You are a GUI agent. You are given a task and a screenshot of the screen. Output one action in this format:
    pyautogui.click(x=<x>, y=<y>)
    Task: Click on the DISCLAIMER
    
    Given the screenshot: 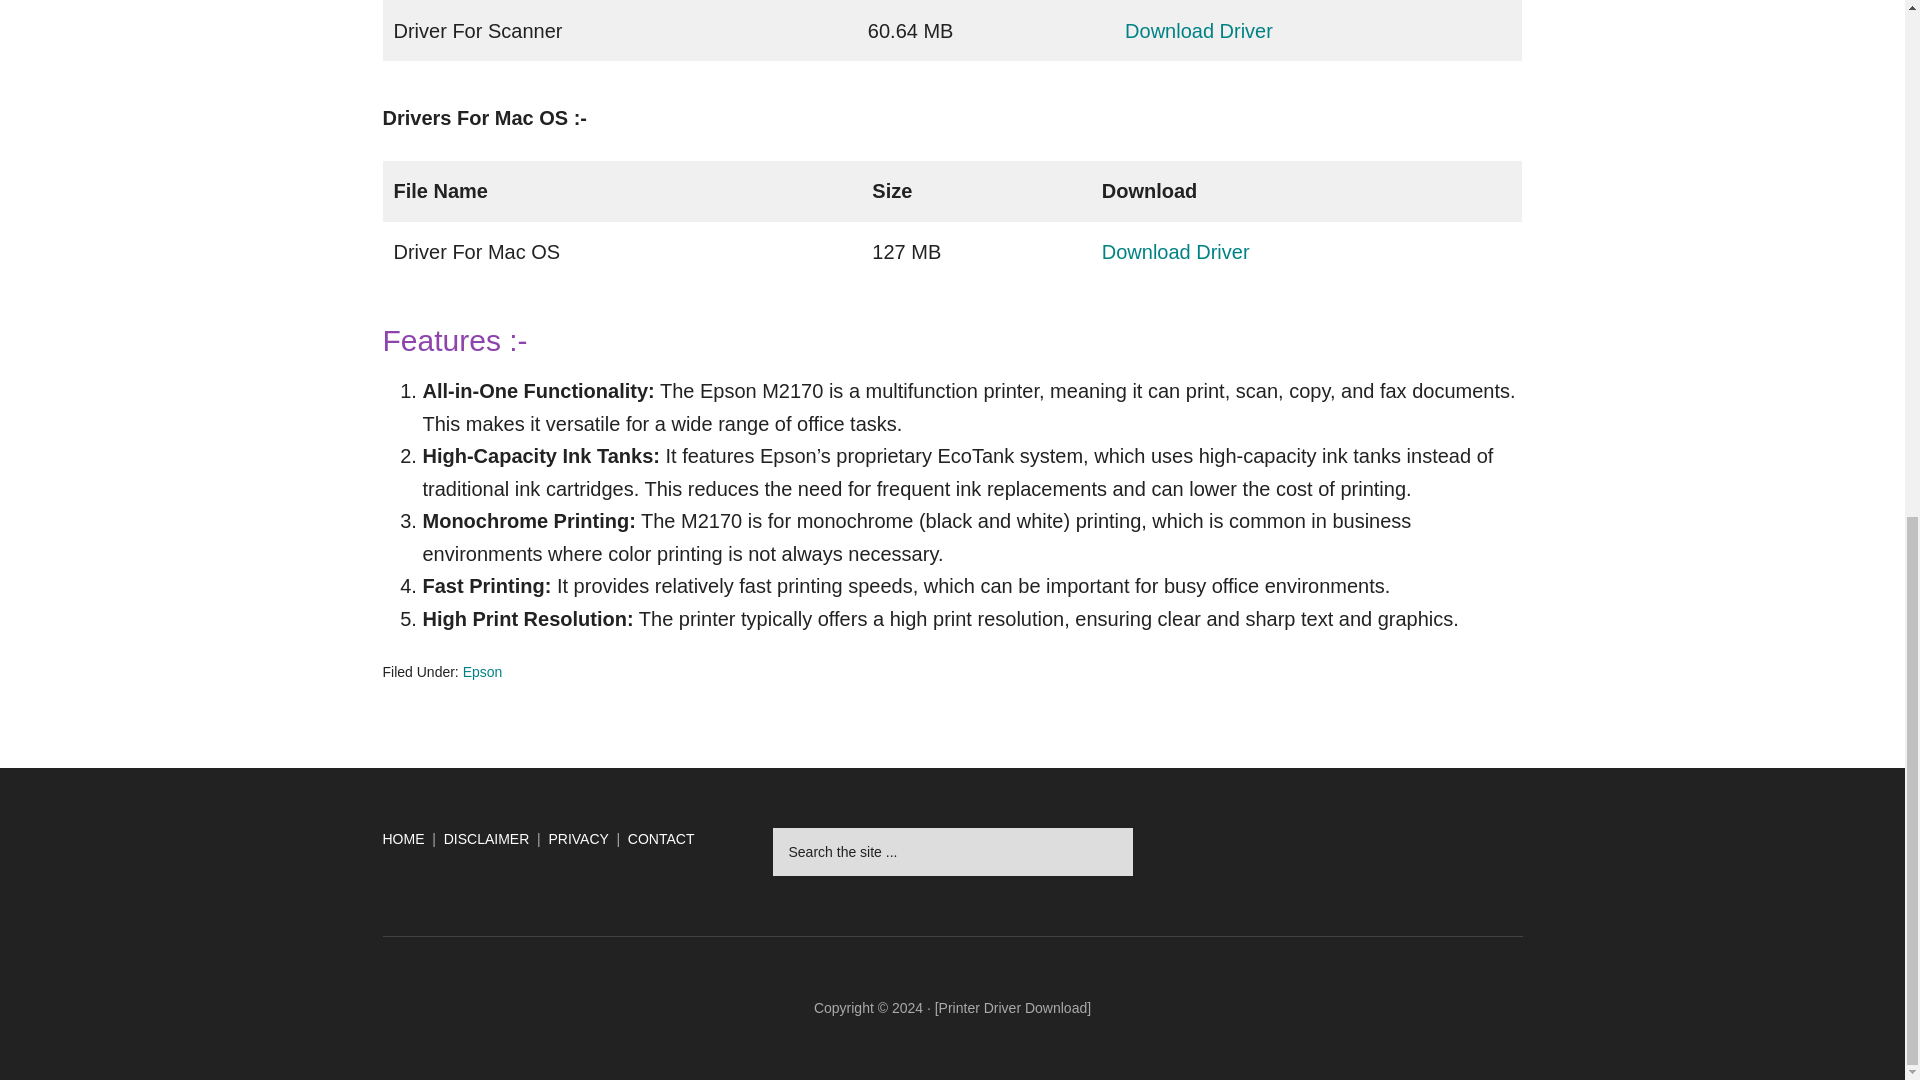 What is the action you would take?
    pyautogui.click(x=486, y=838)
    